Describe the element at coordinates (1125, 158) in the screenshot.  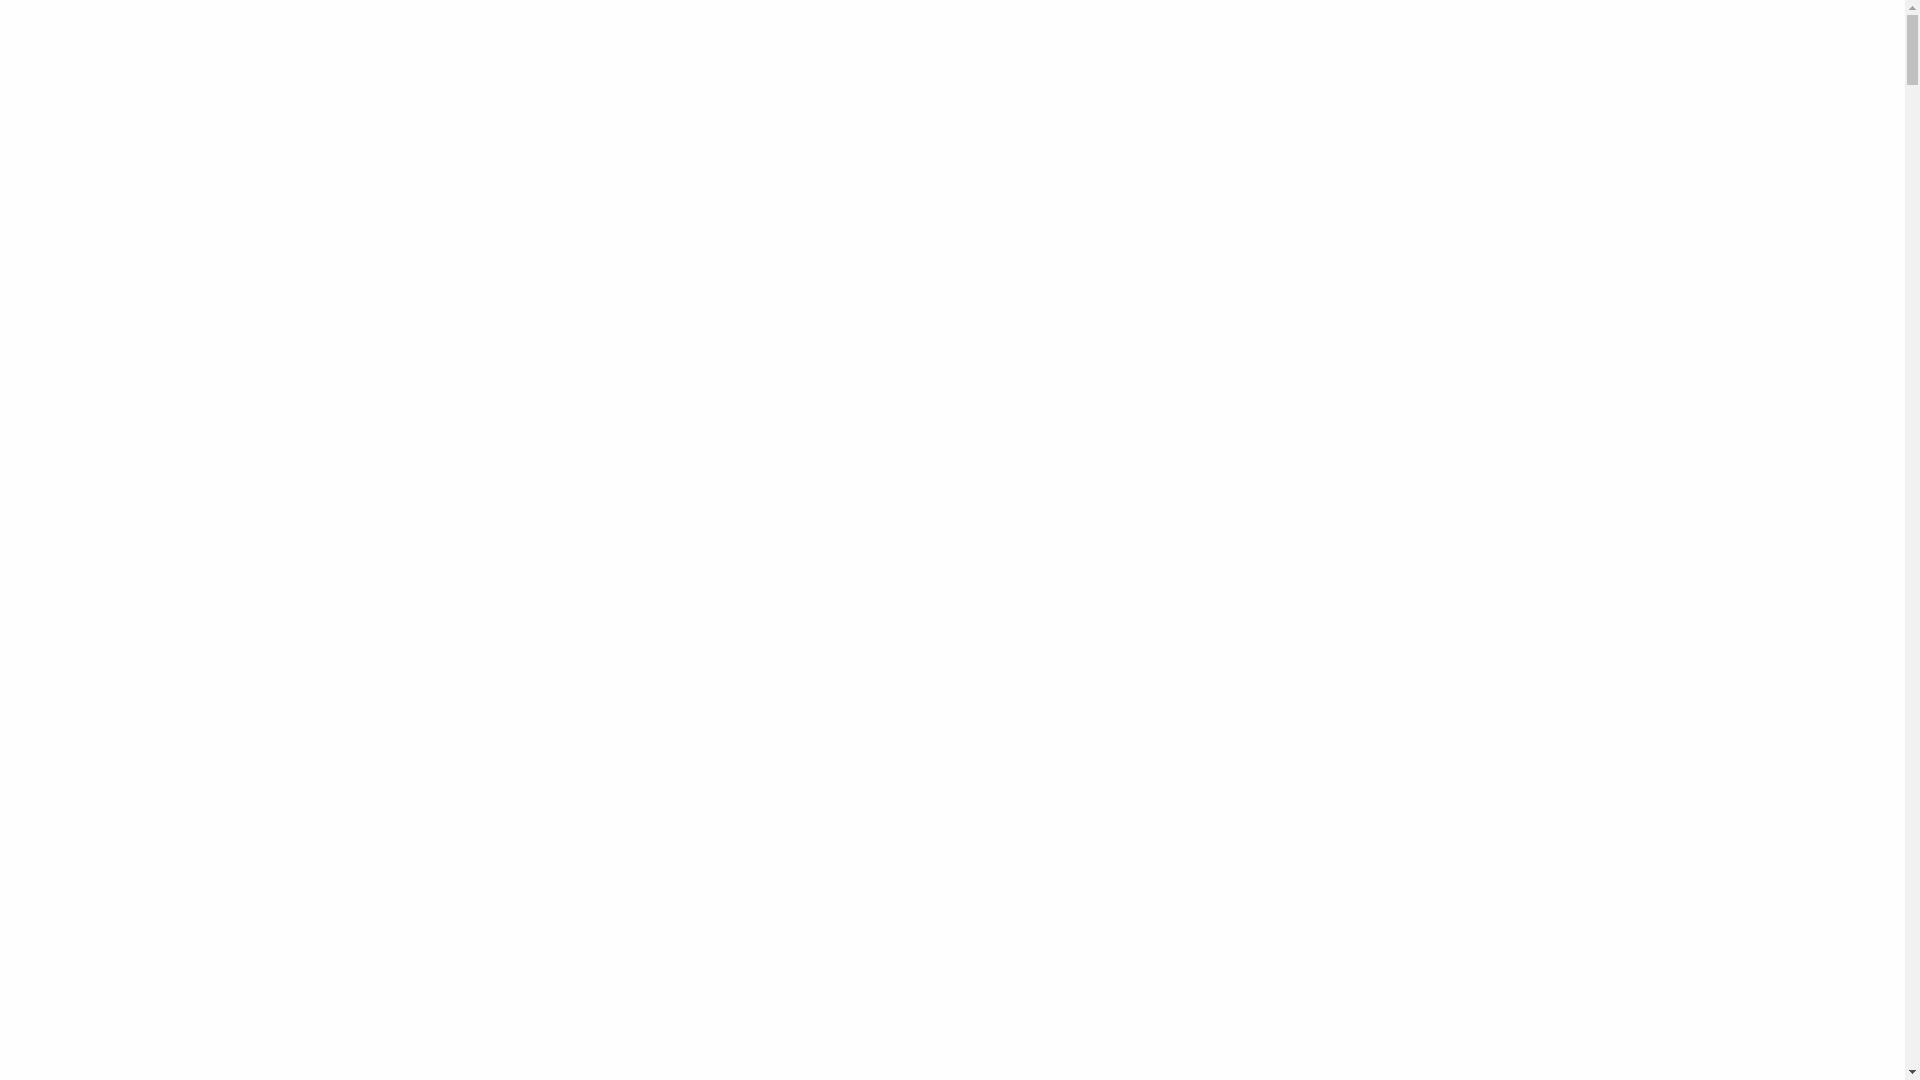
I see `OPENINGSUREN` at that location.